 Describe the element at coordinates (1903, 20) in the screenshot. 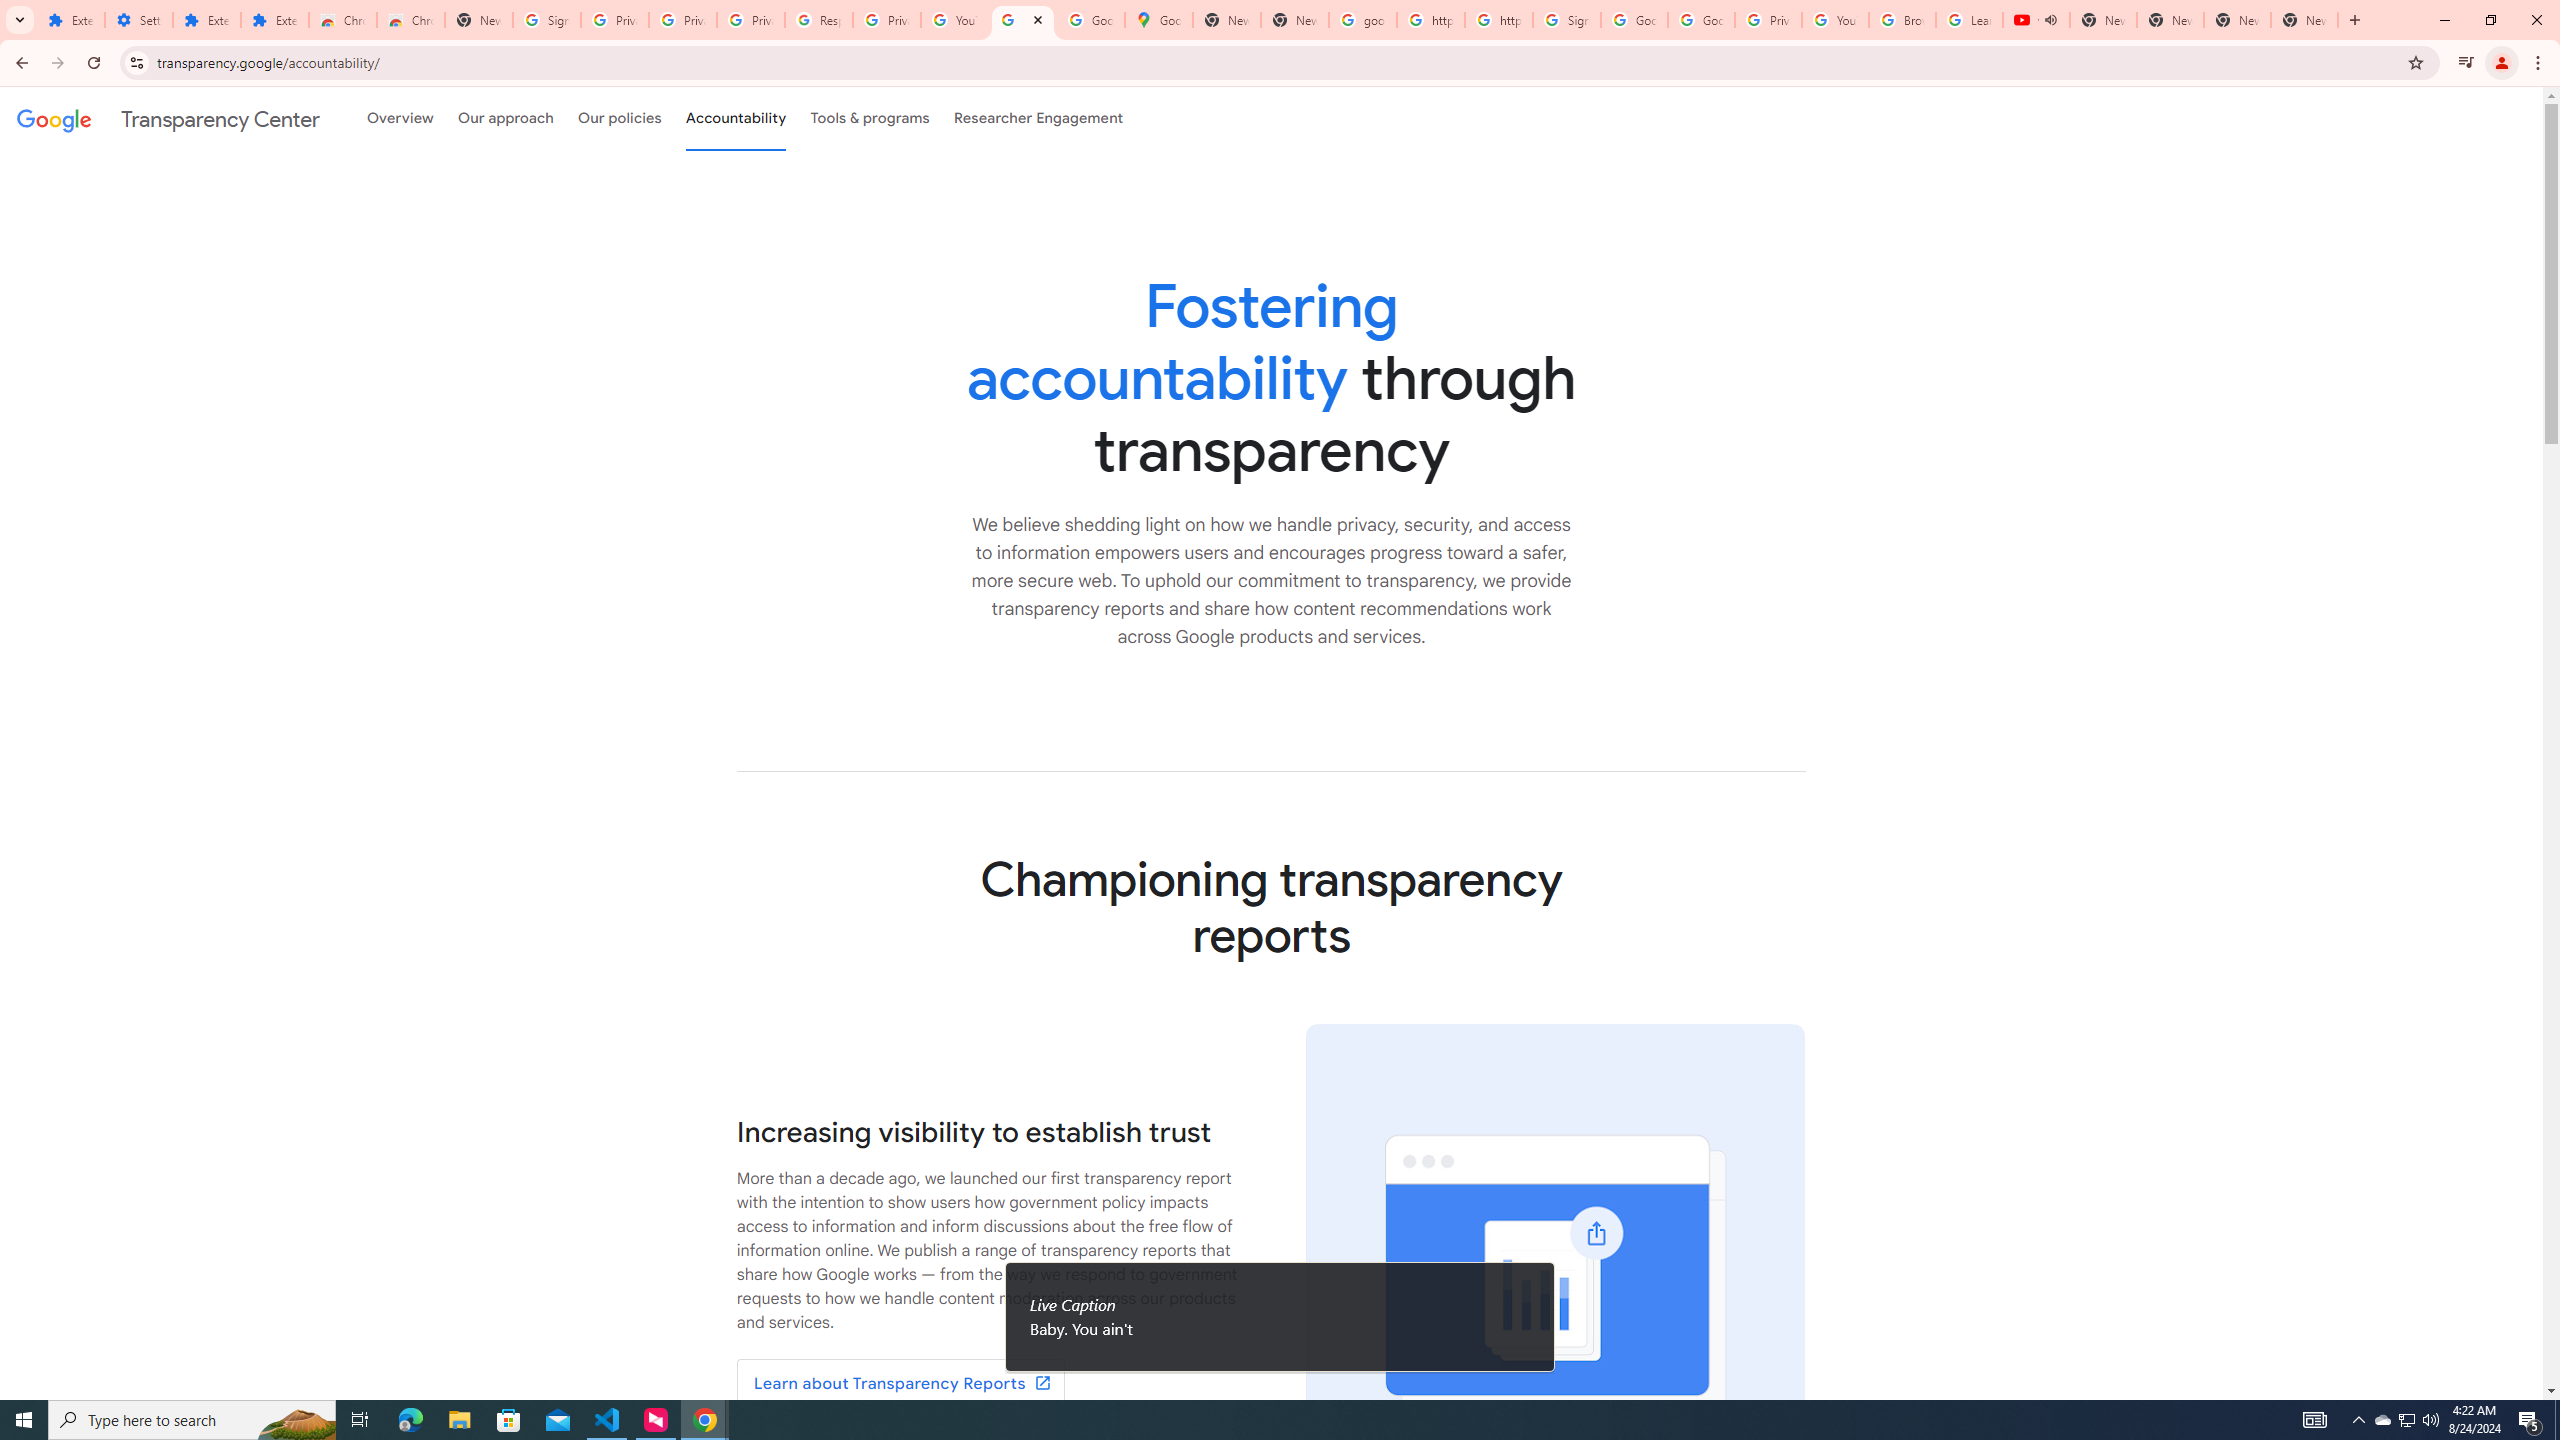

I see `Browse Chrome as a guest - Computer - Google Chrome Help` at that location.